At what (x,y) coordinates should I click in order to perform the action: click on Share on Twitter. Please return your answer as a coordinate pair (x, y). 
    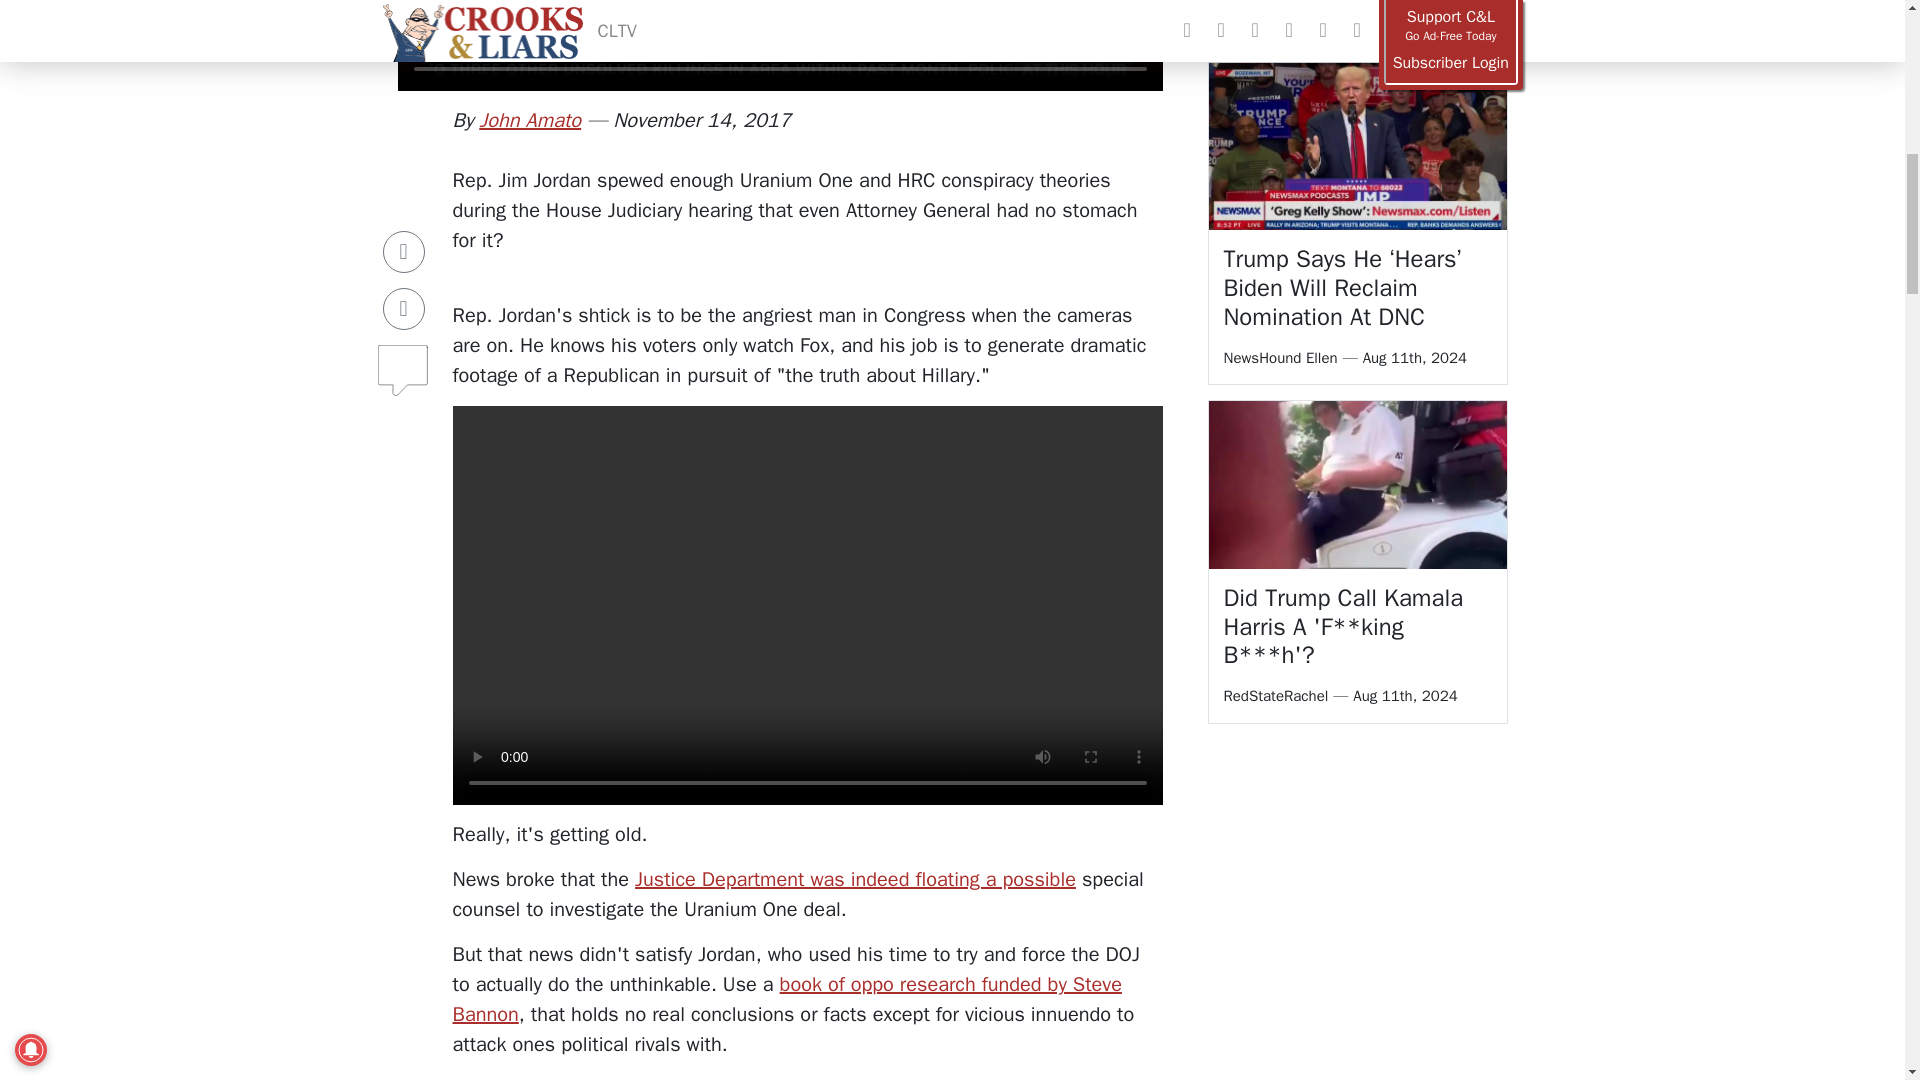
    Looking at the image, I should click on (404, 214).